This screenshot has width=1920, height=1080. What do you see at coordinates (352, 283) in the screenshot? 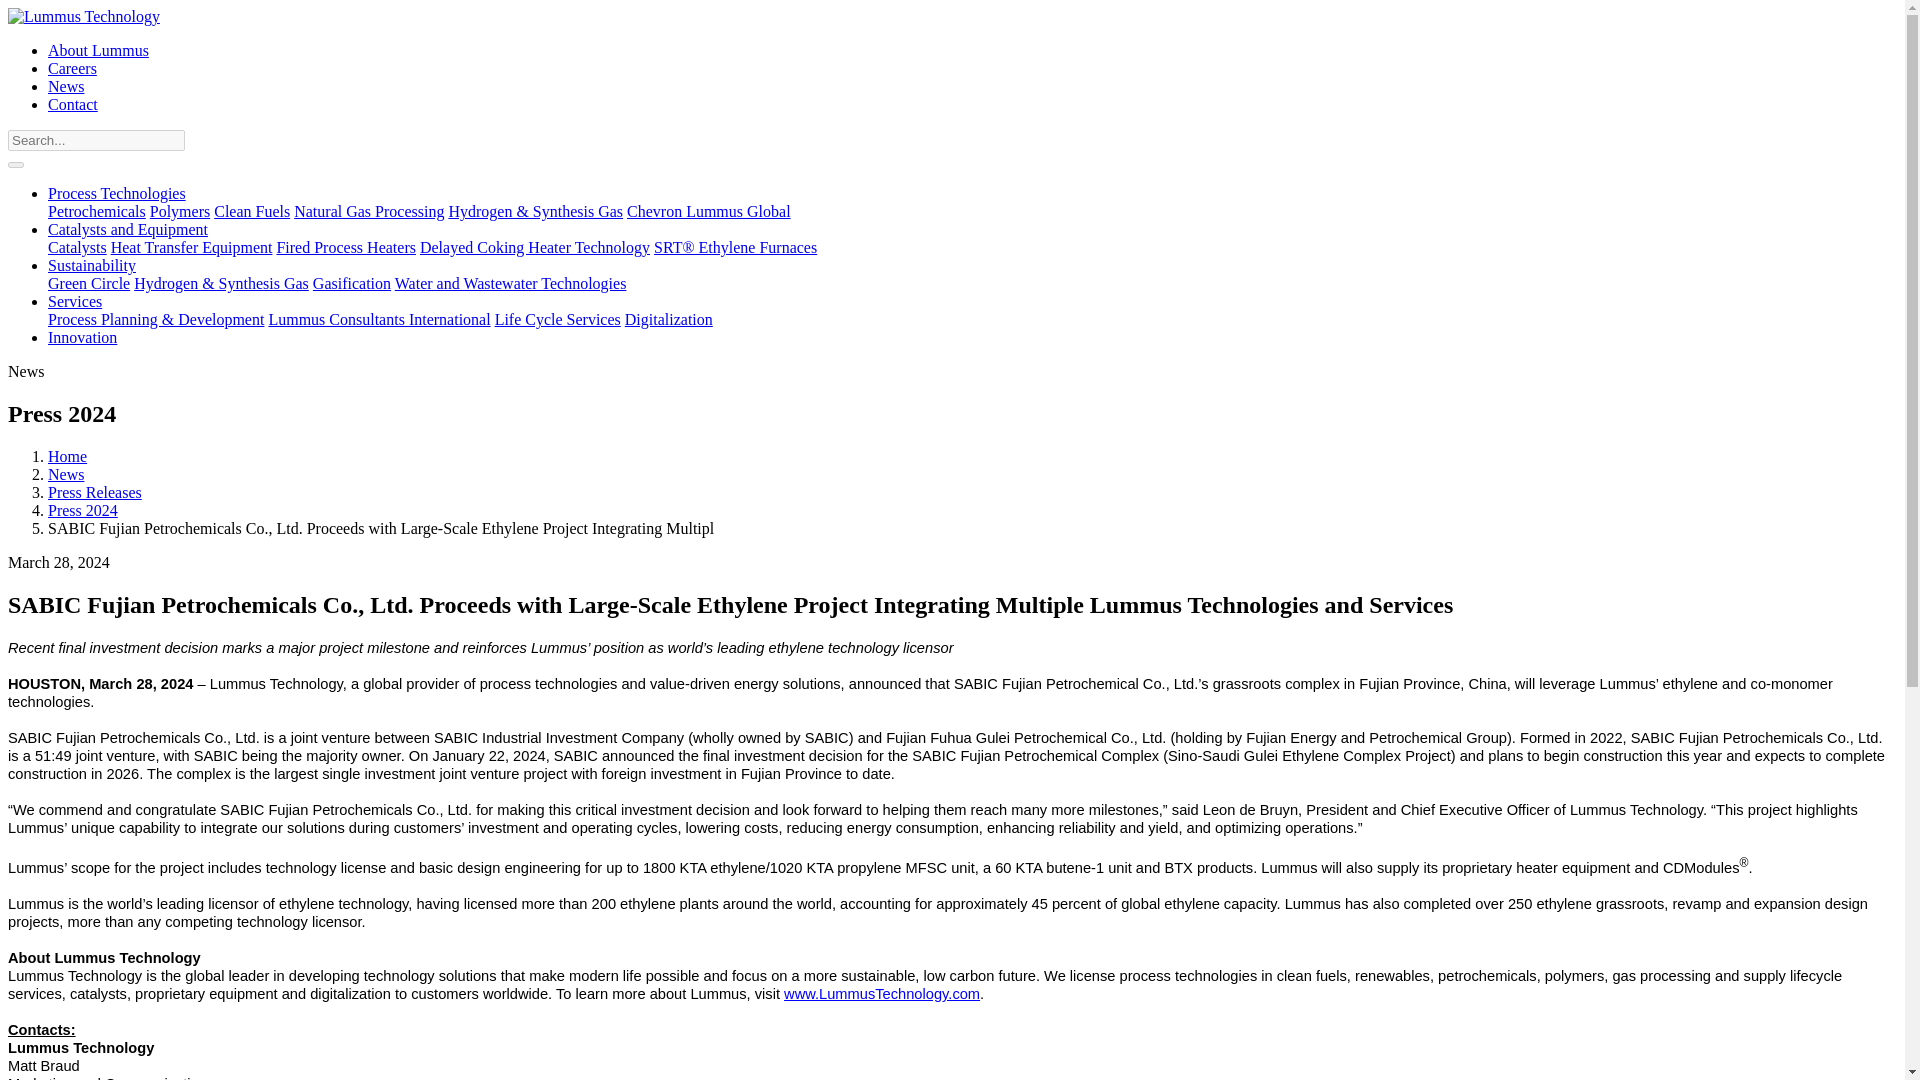
I see `Gasification` at bounding box center [352, 283].